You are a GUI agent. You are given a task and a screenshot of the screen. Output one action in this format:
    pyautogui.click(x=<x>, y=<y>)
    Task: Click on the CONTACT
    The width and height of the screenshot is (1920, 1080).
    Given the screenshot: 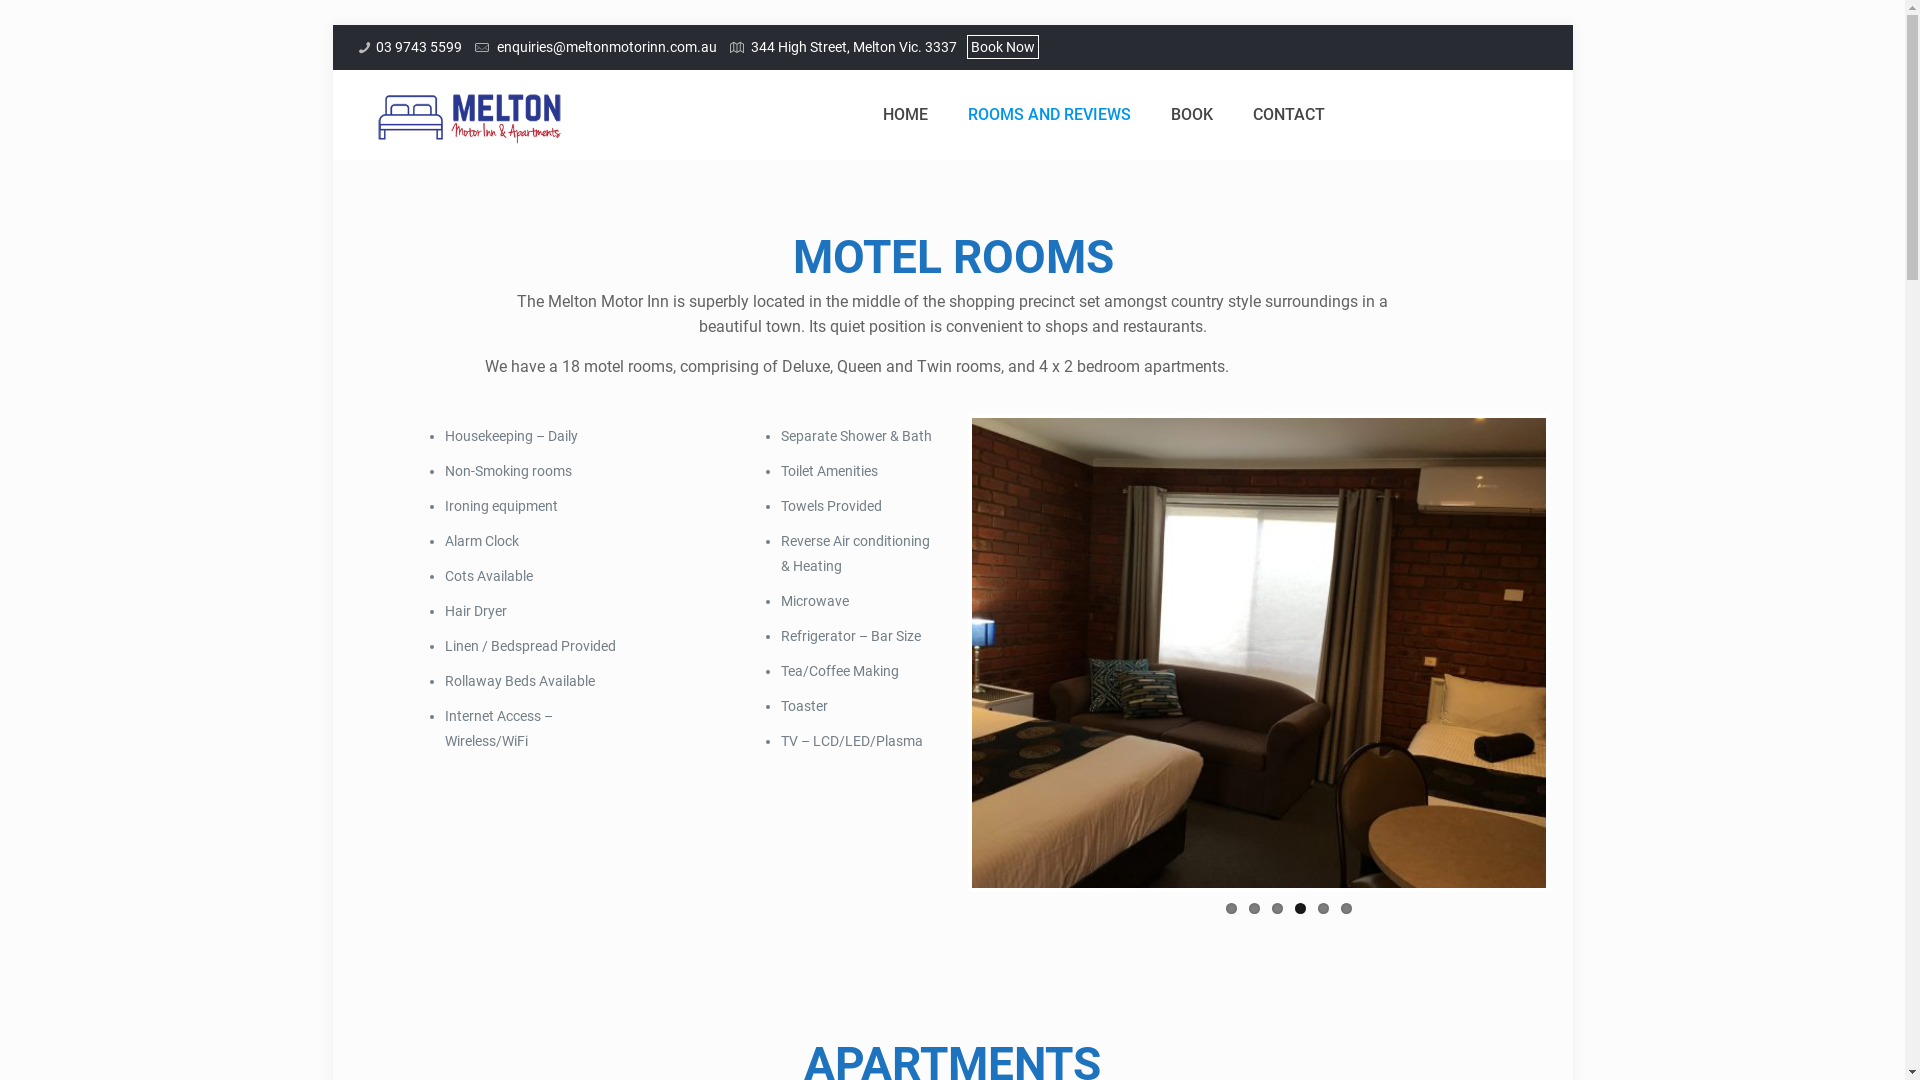 What is the action you would take?
    pyautogui.click(x=1289, y=115)
    